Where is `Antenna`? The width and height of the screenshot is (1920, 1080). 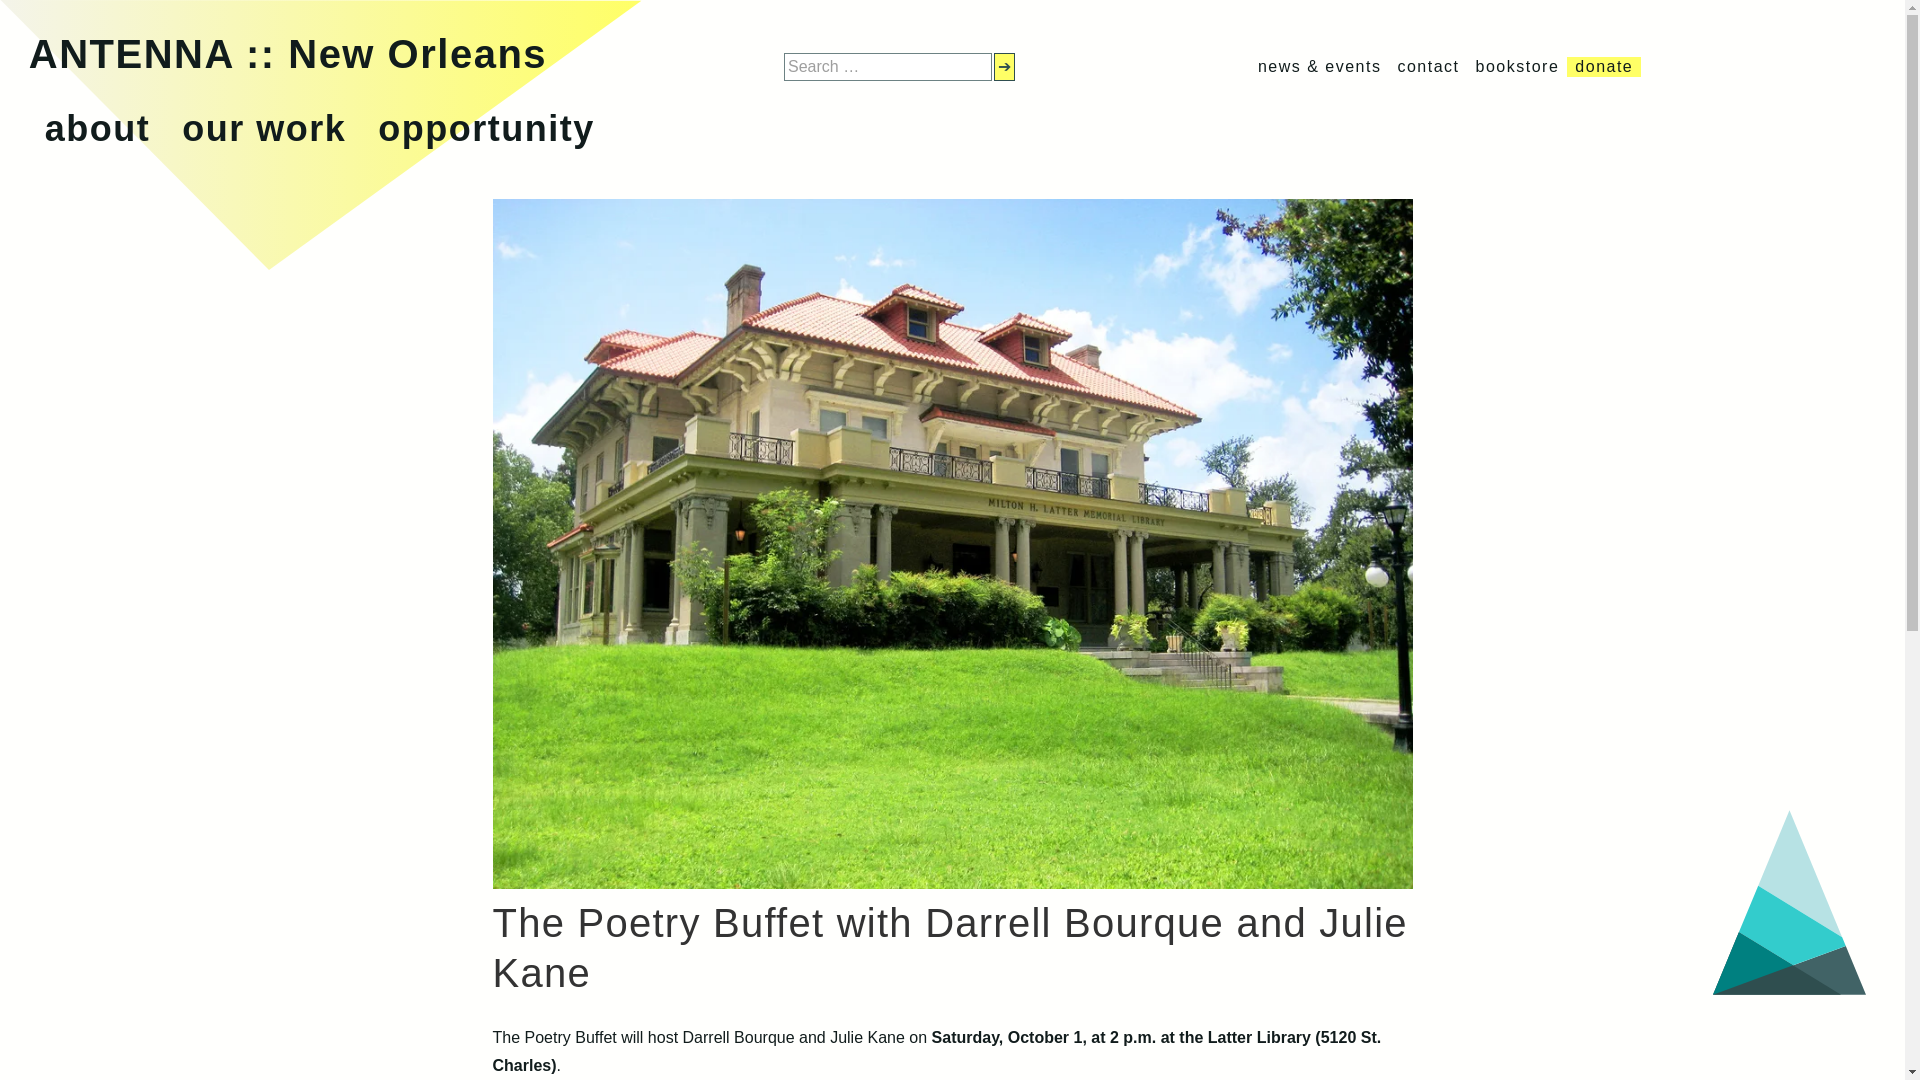
Antenna is located at coordinates (288, 54).